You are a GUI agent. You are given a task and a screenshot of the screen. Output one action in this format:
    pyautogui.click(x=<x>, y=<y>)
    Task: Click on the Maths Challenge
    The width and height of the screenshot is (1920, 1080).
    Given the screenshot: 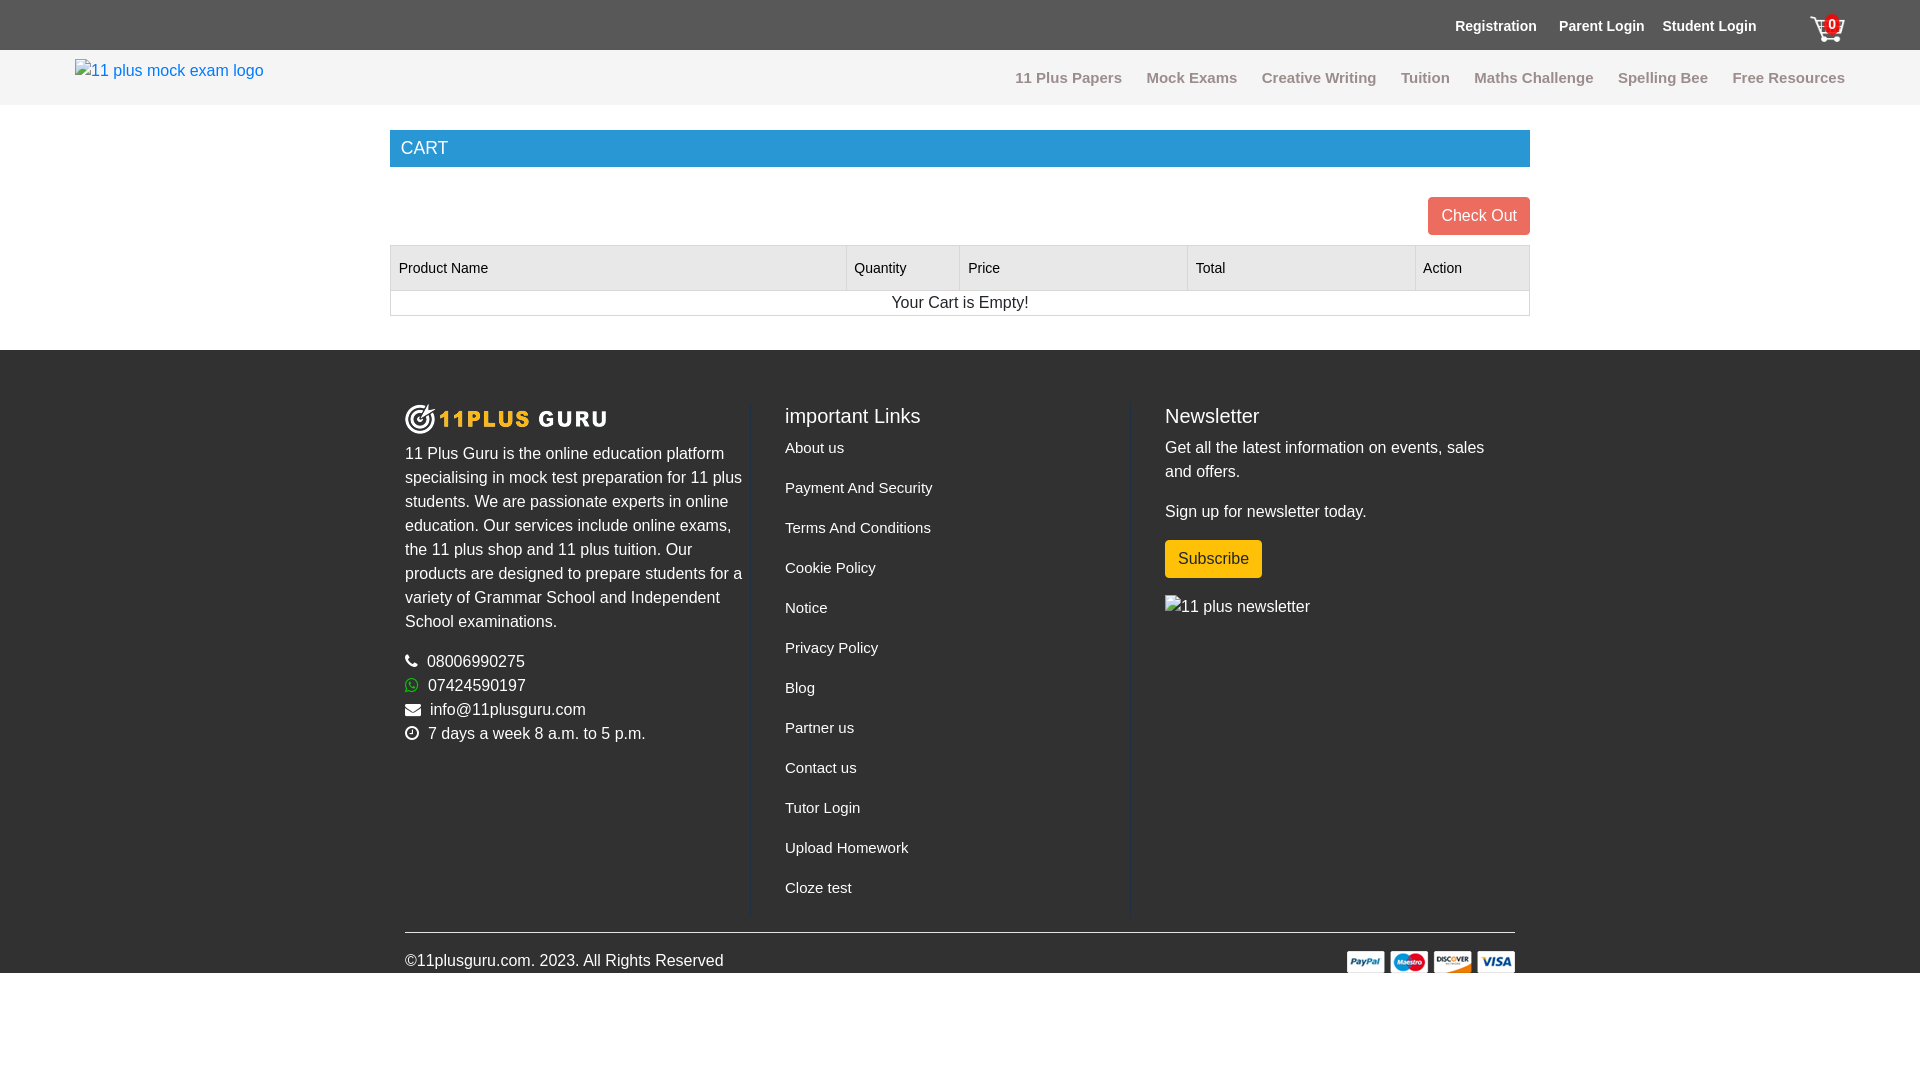 What is the action you would take?
    pyautogui.click(x=1534, y=78)
    